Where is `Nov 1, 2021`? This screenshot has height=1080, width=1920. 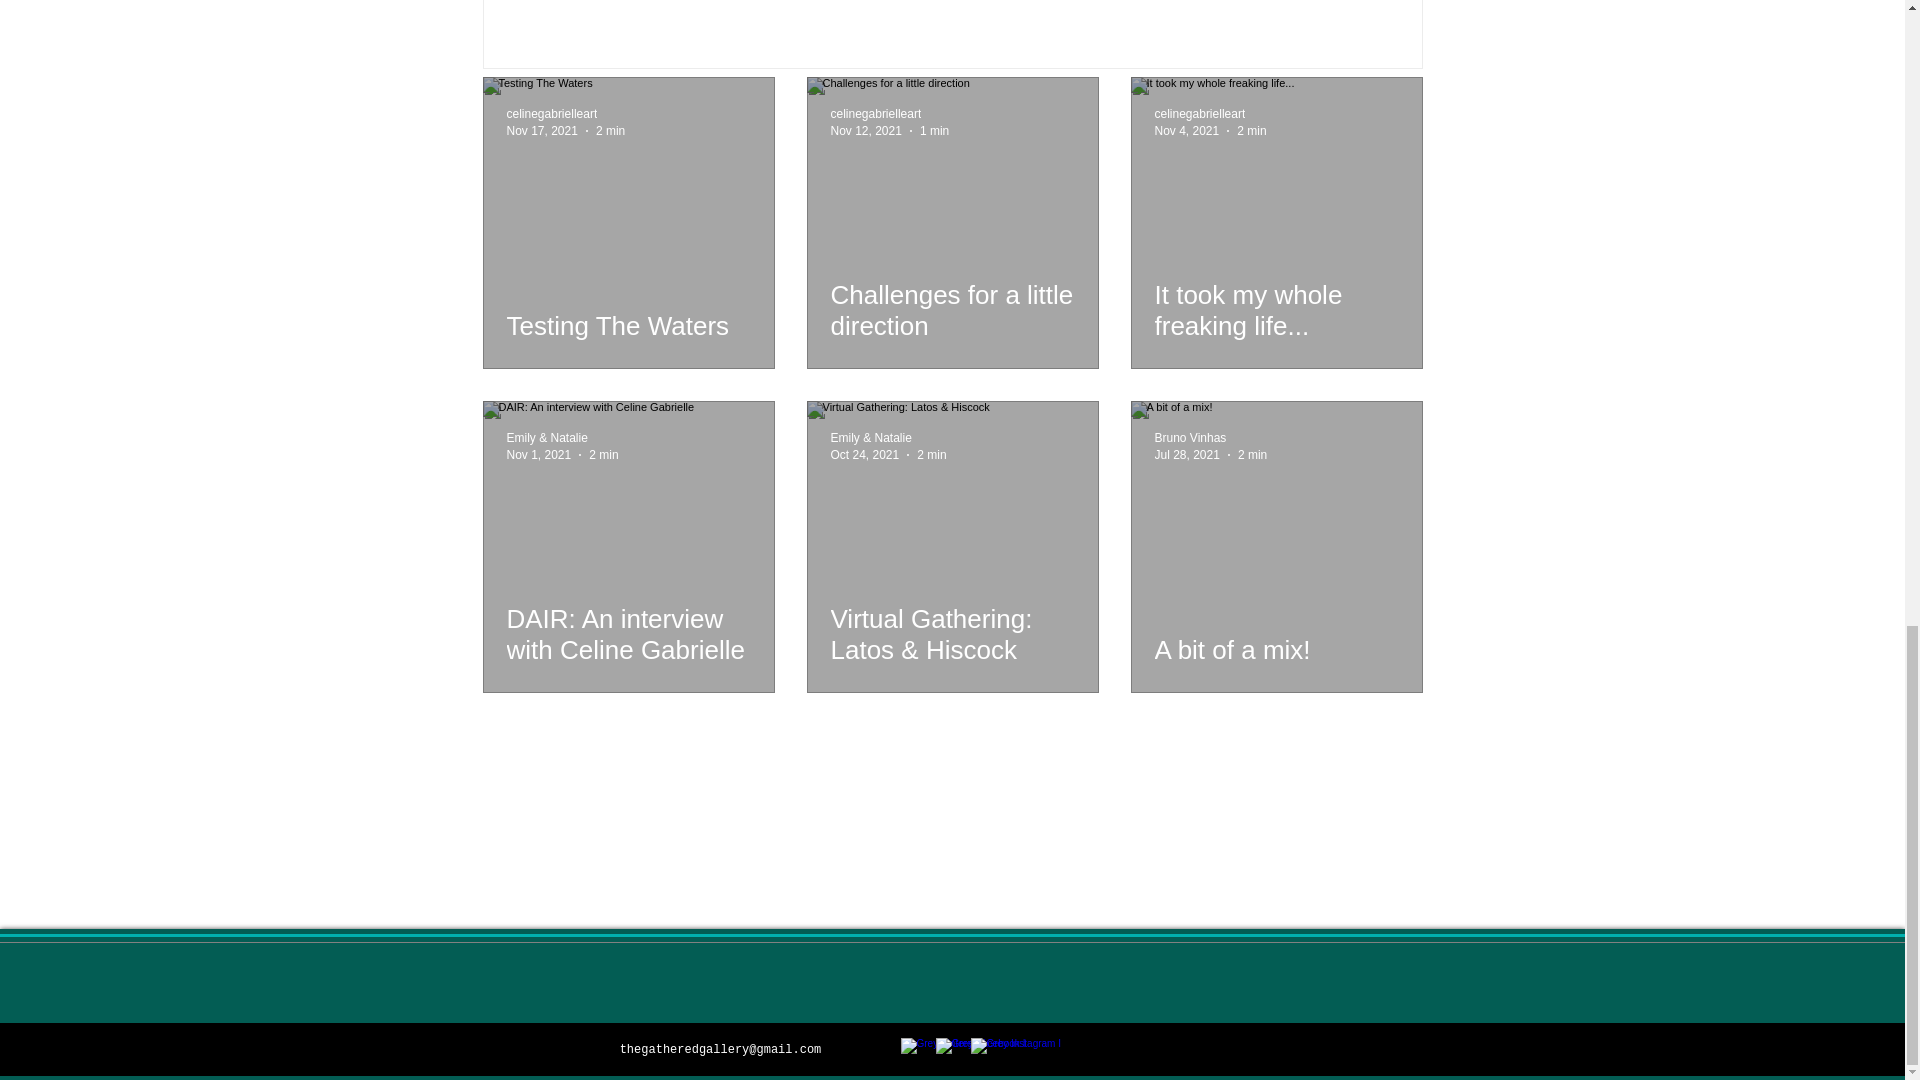
Nov 1, 2021 is located at coordinates (538, 454).